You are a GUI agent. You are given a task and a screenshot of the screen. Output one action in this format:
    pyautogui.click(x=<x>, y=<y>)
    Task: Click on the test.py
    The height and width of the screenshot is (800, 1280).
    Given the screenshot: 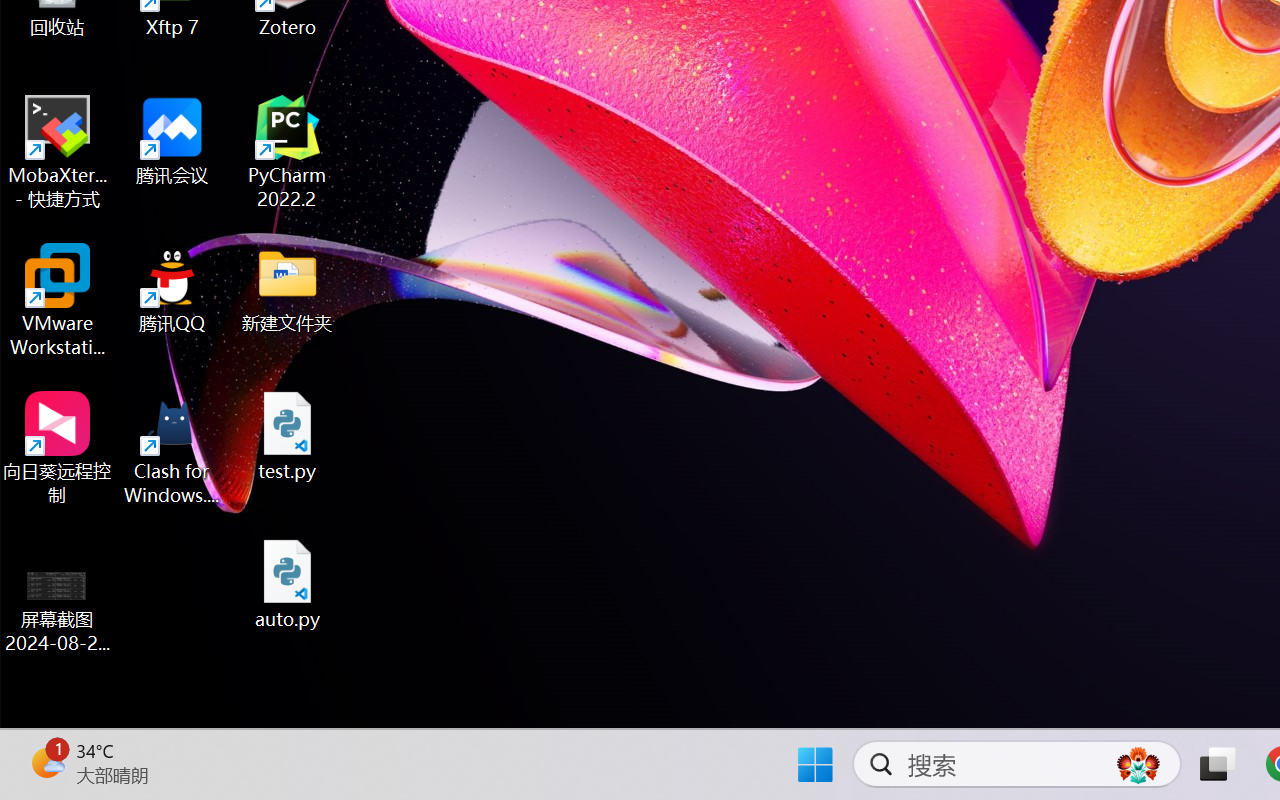 What is the action you would take?
    pyautogui.click(x=288, y=436)
    